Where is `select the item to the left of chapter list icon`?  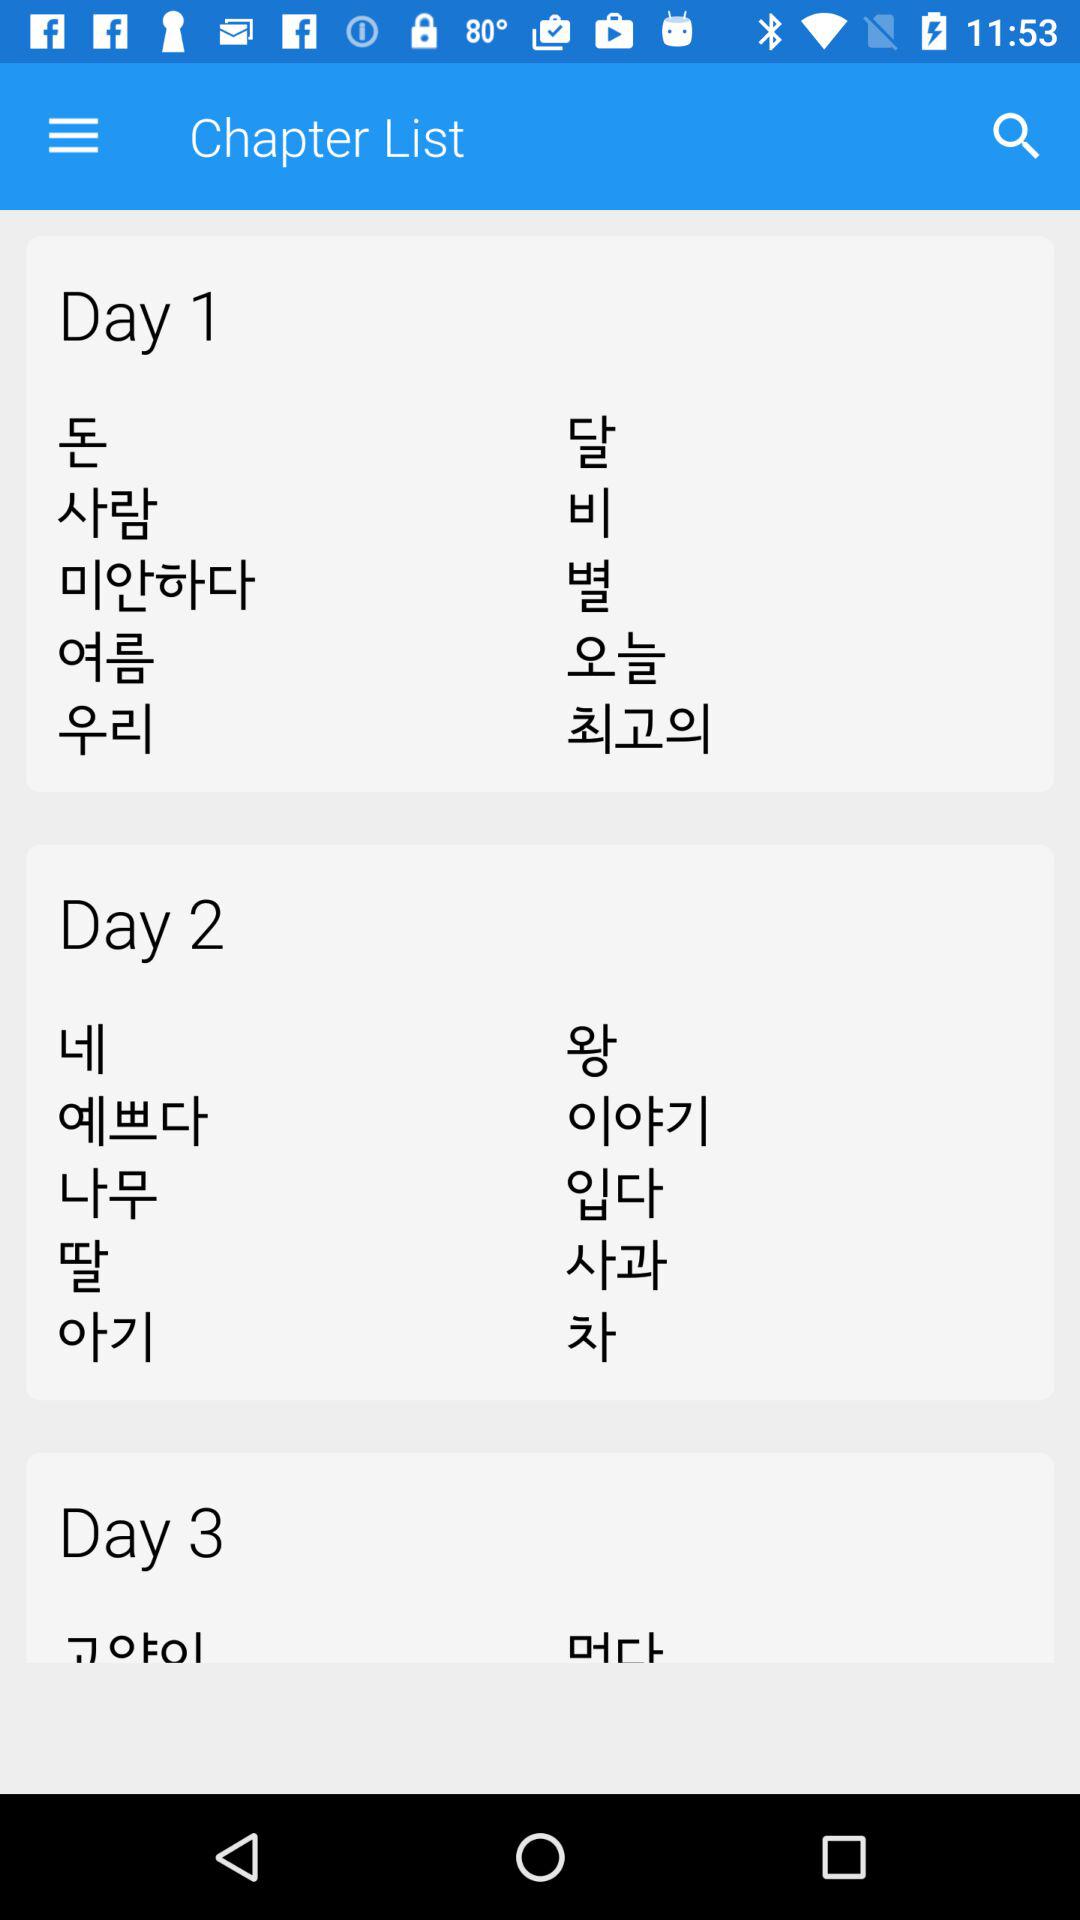
select the item to the left of chapter list icon is located at coordinates (73, 136).